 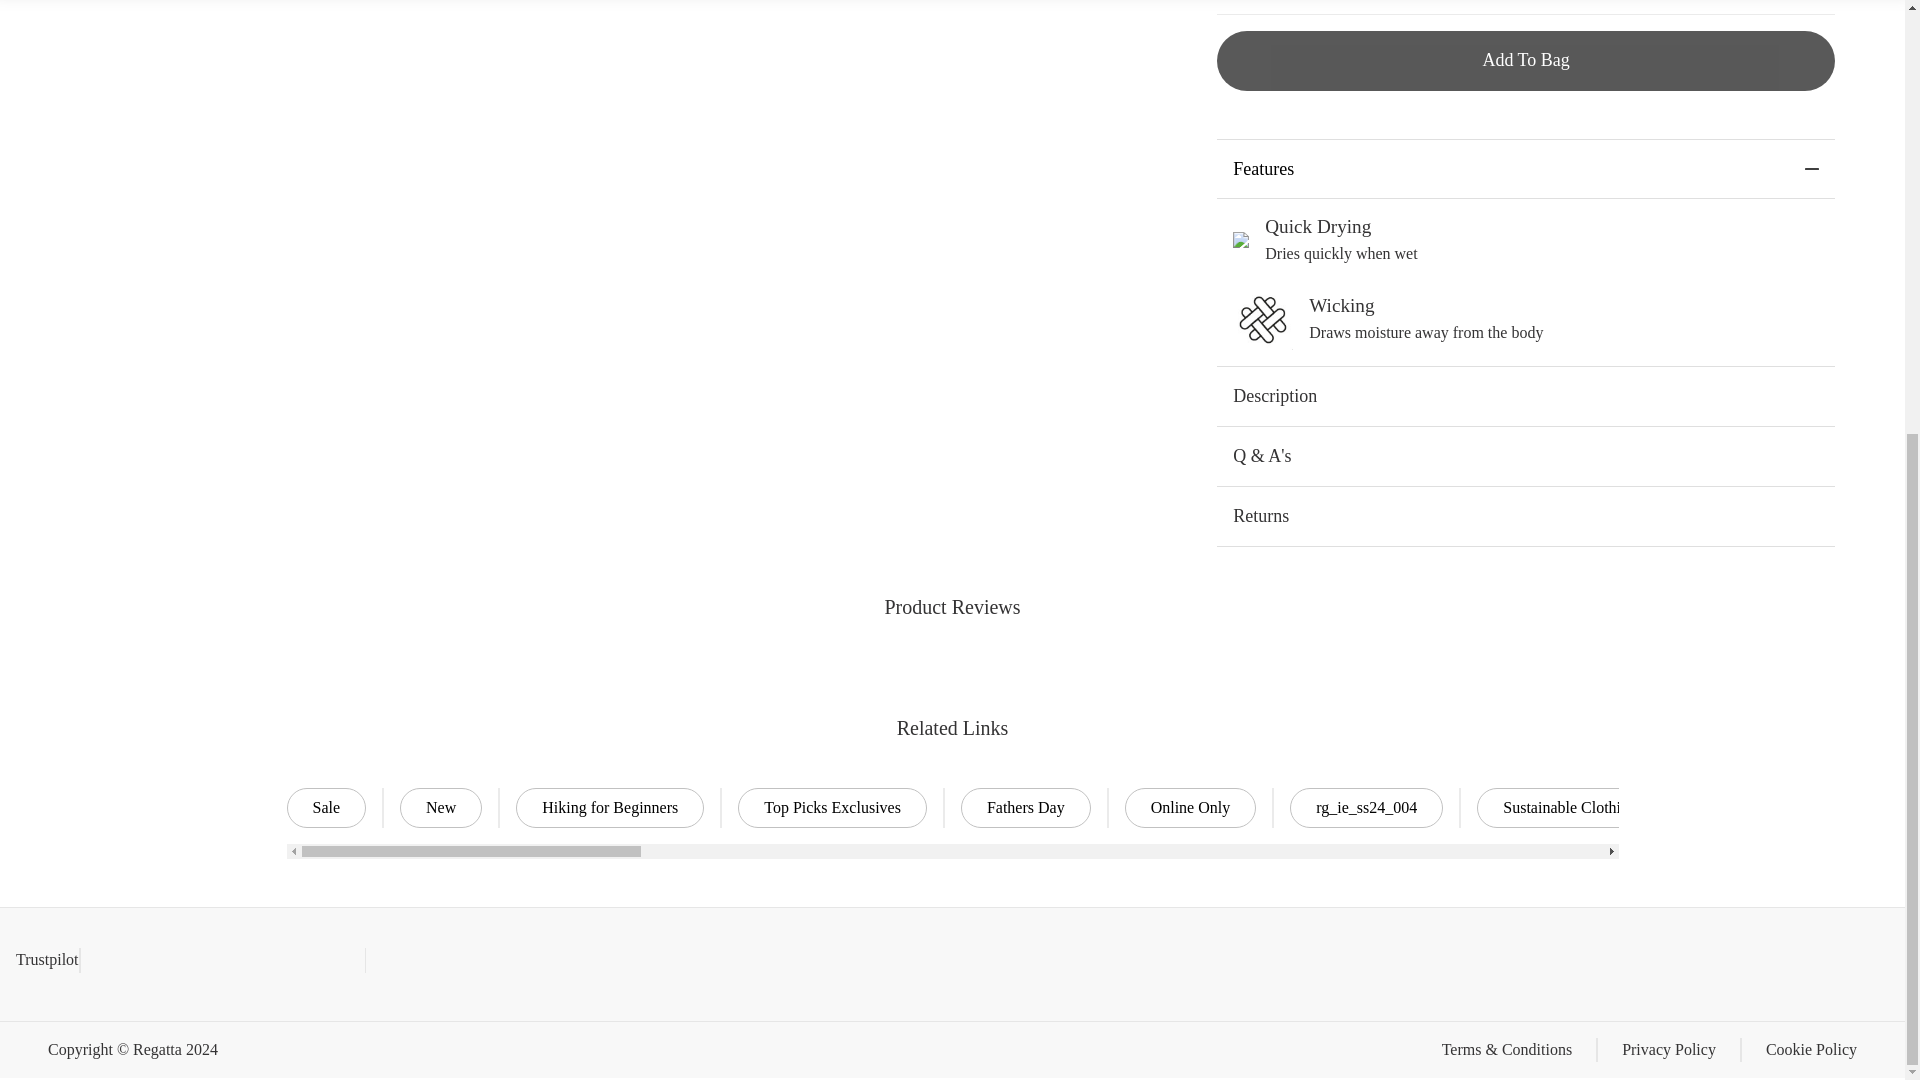 I want to click on Hiking for Beginners, so click(x=610, y=808).